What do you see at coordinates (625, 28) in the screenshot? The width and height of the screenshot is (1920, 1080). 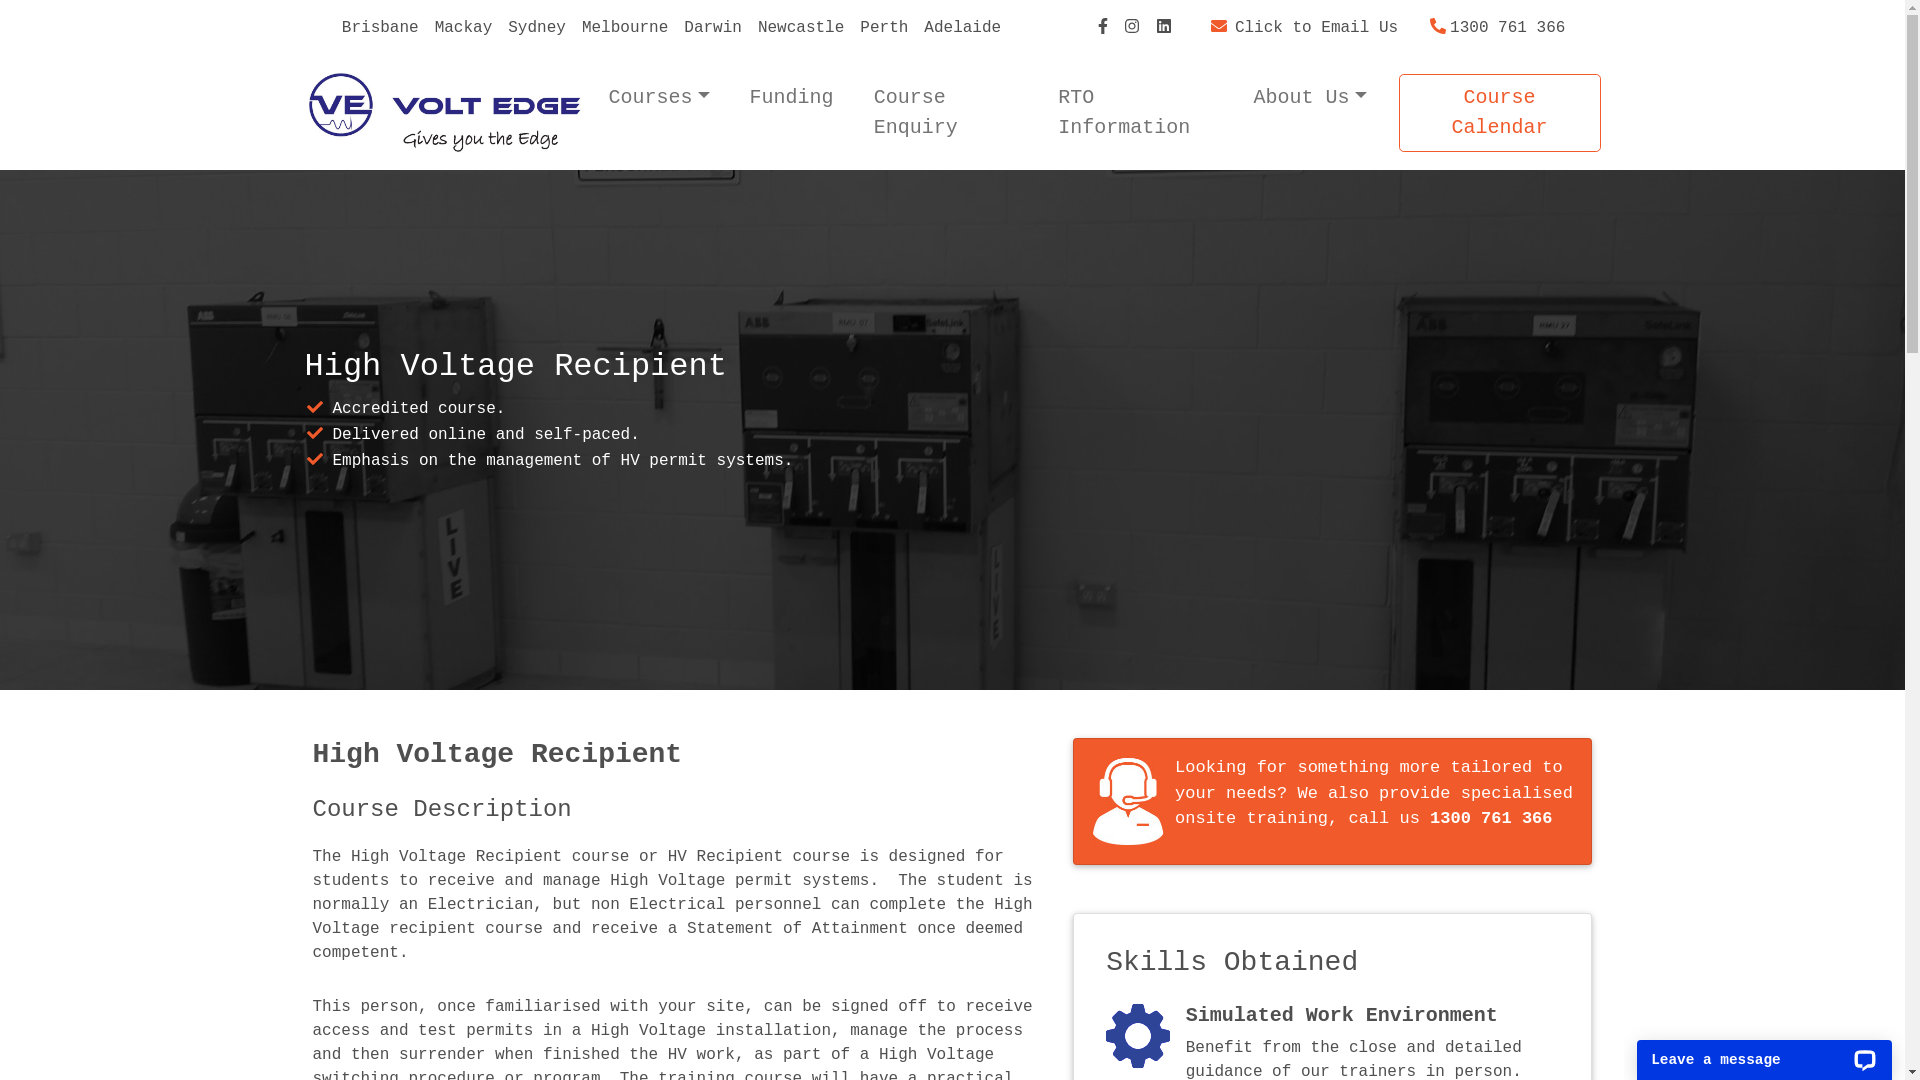 I see `Melbourne` at bounding box center [625, 28].